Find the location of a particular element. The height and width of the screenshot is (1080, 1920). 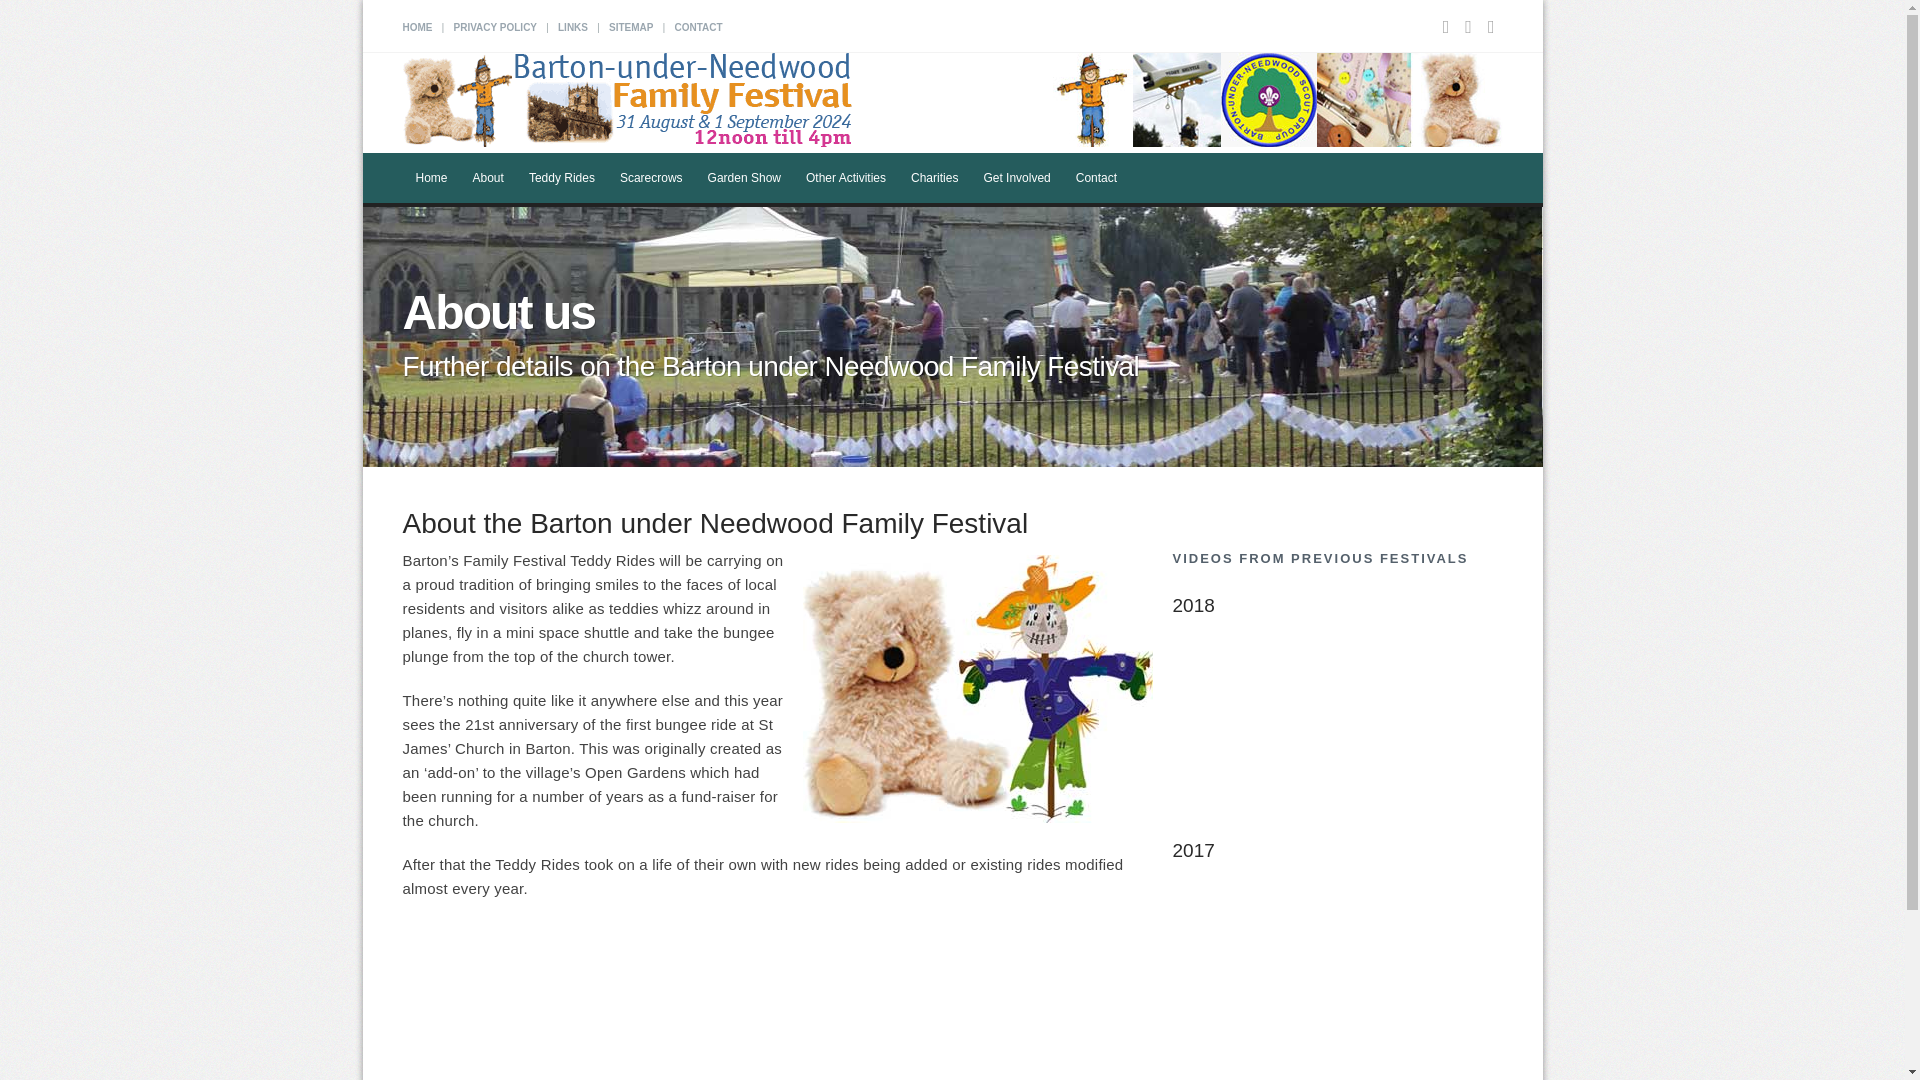

Teddy Rides is located at coordinates (562, 178).